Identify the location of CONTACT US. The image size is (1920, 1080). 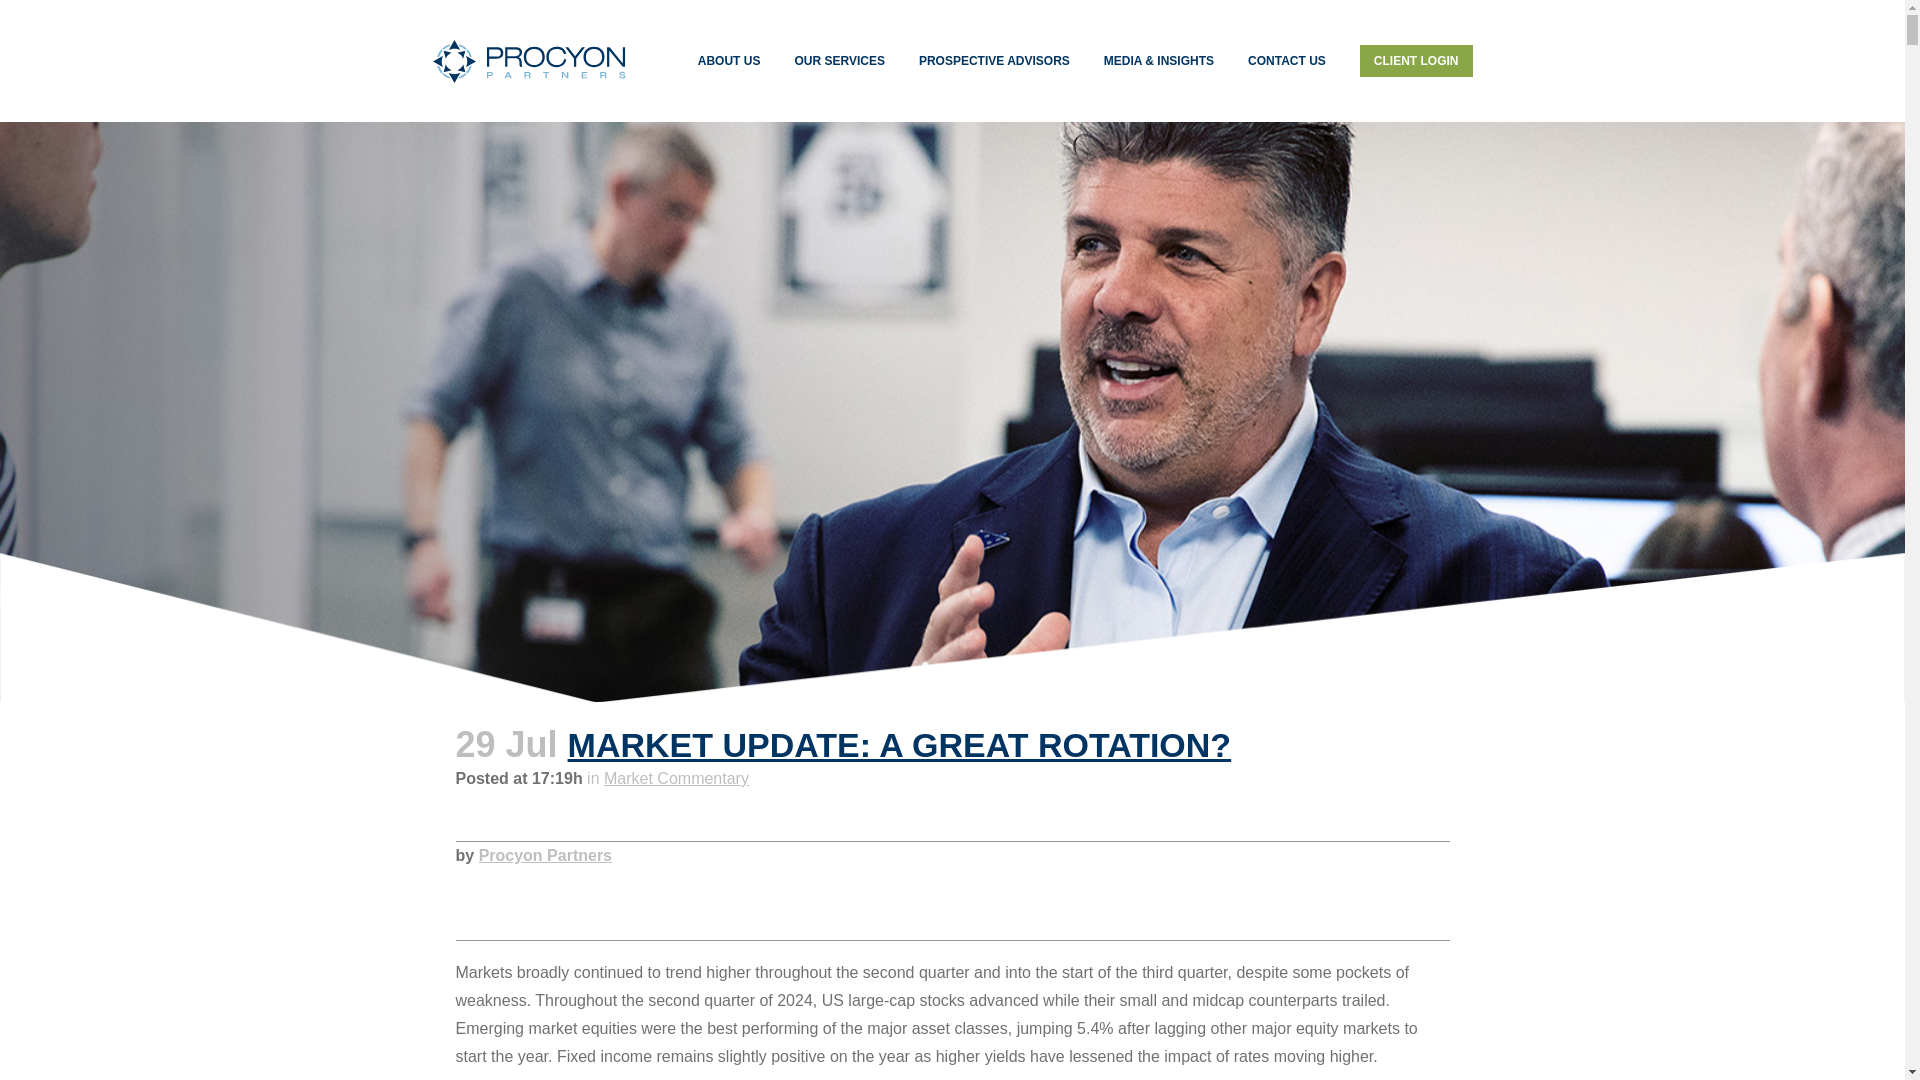
(1286, 61).